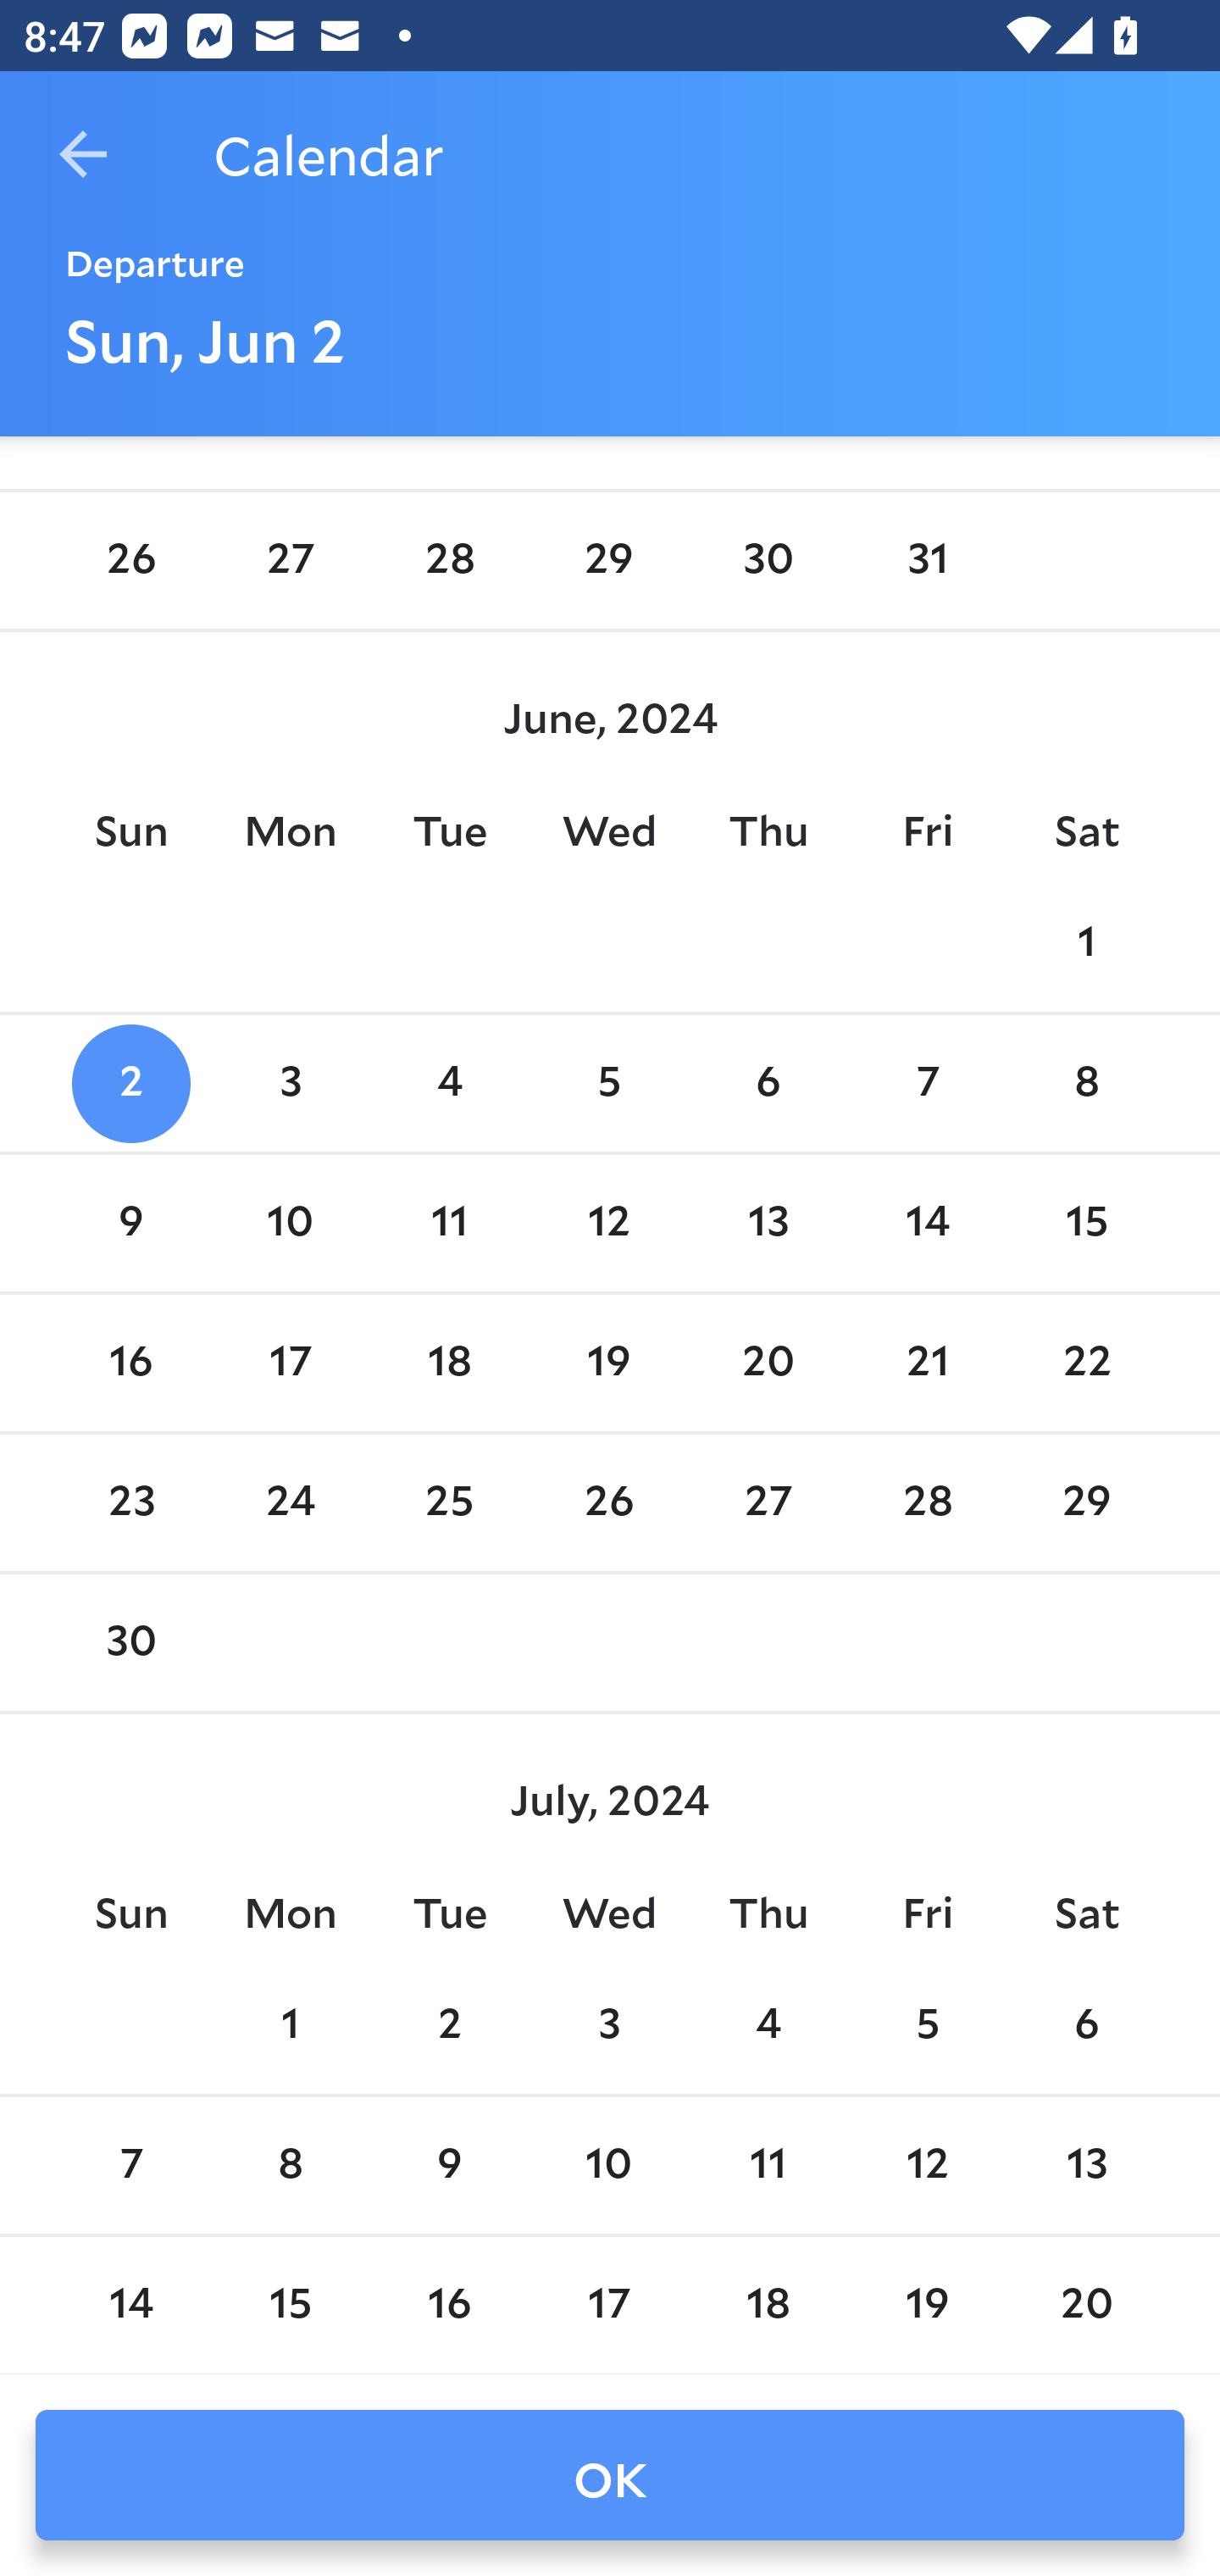 This screenshot has height=2576, width=1220. I want to click on 11, so click(768, 2166).